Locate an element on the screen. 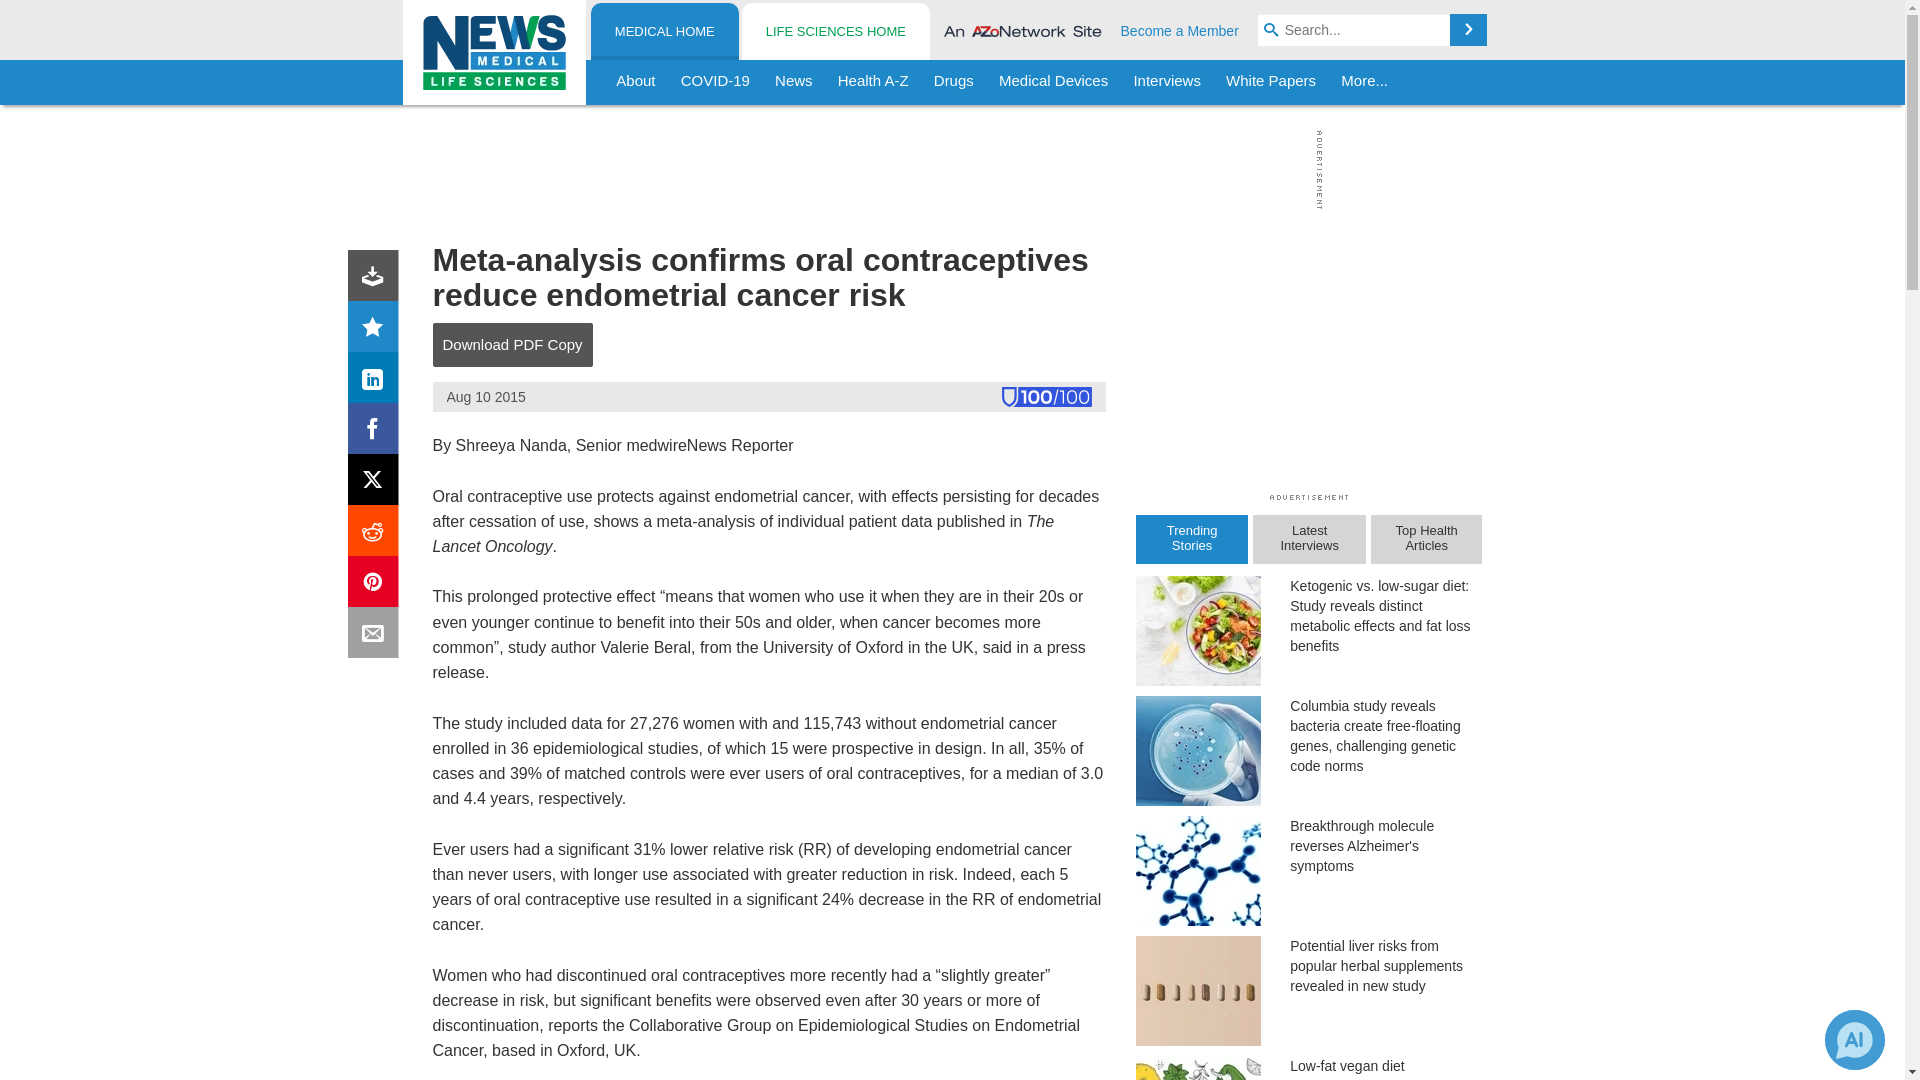 The width and height of the screenshot is (1920, 1080). Pinterest is located at coordinates (377, 586).